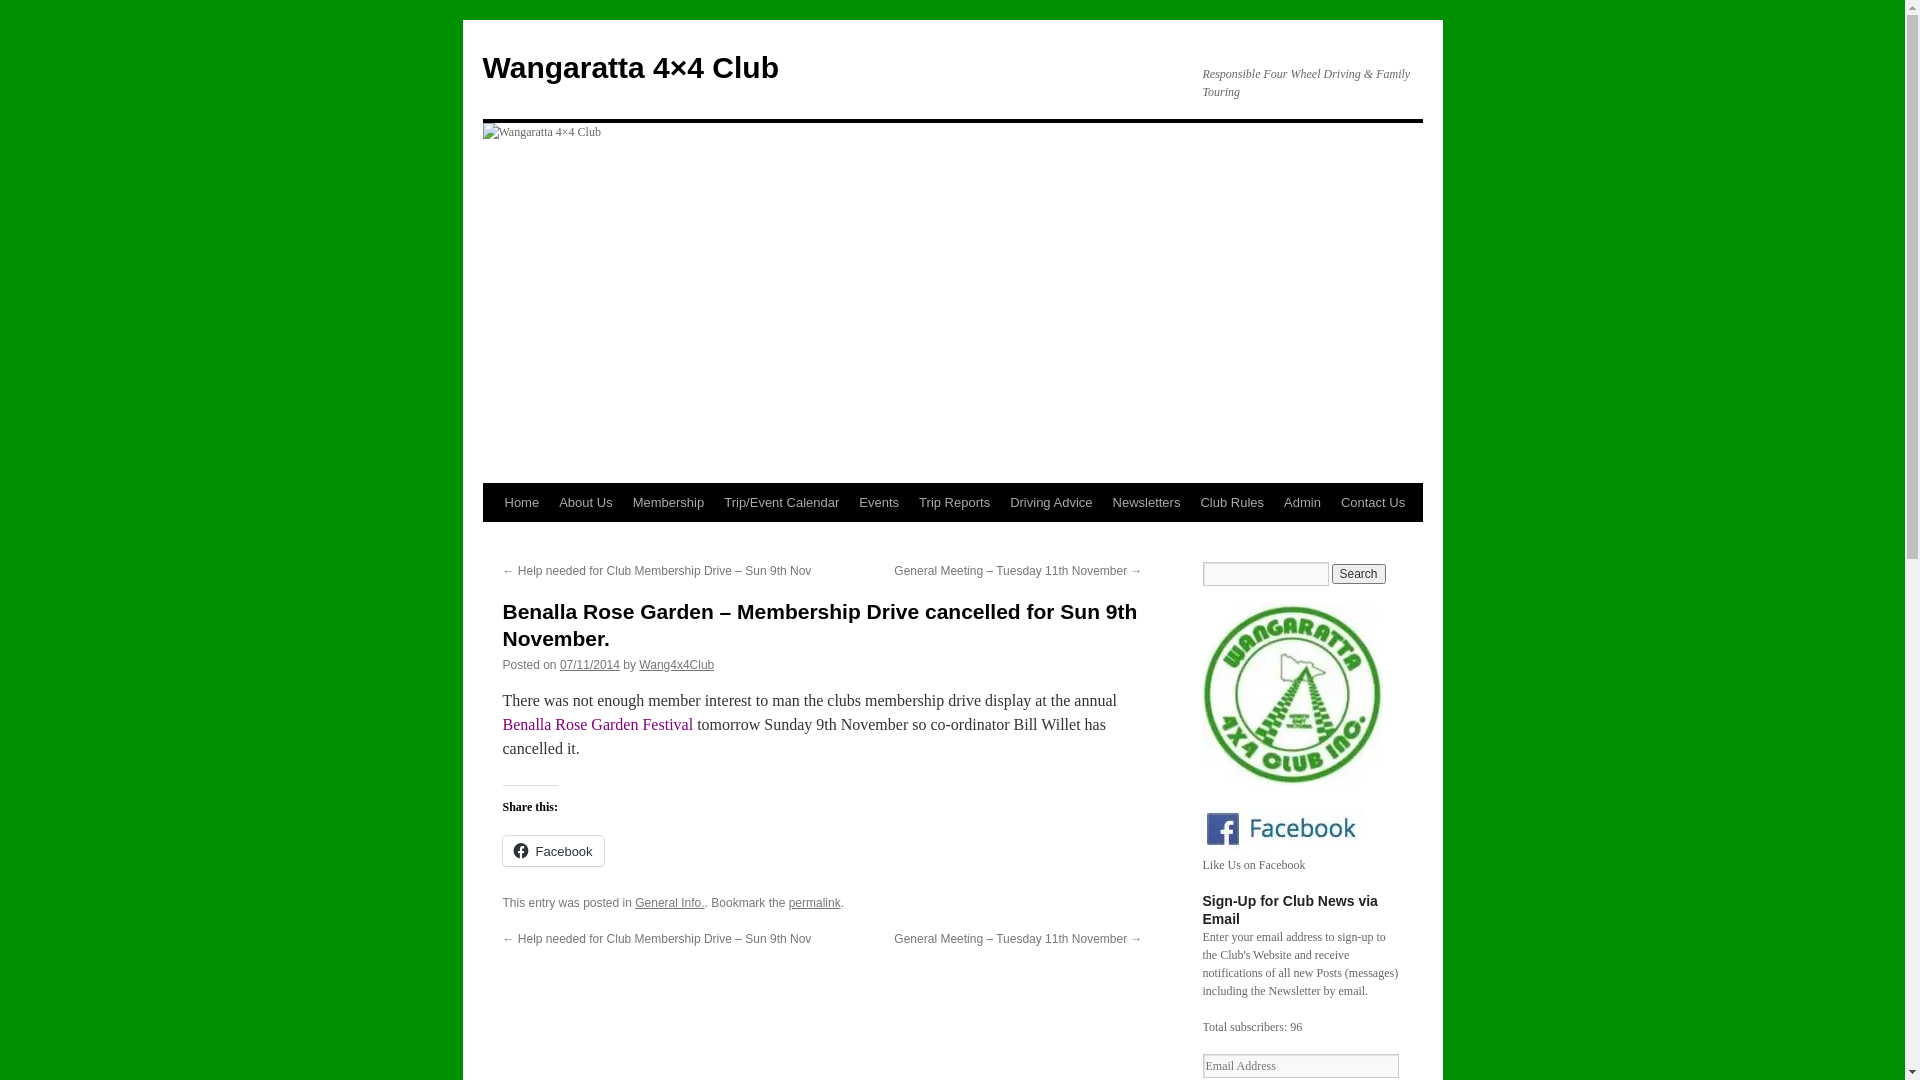 This screenshot has width=1920, height=1080. Describe the element at coordinates (879, 503) in the screenshot. I see `Events` at that location.